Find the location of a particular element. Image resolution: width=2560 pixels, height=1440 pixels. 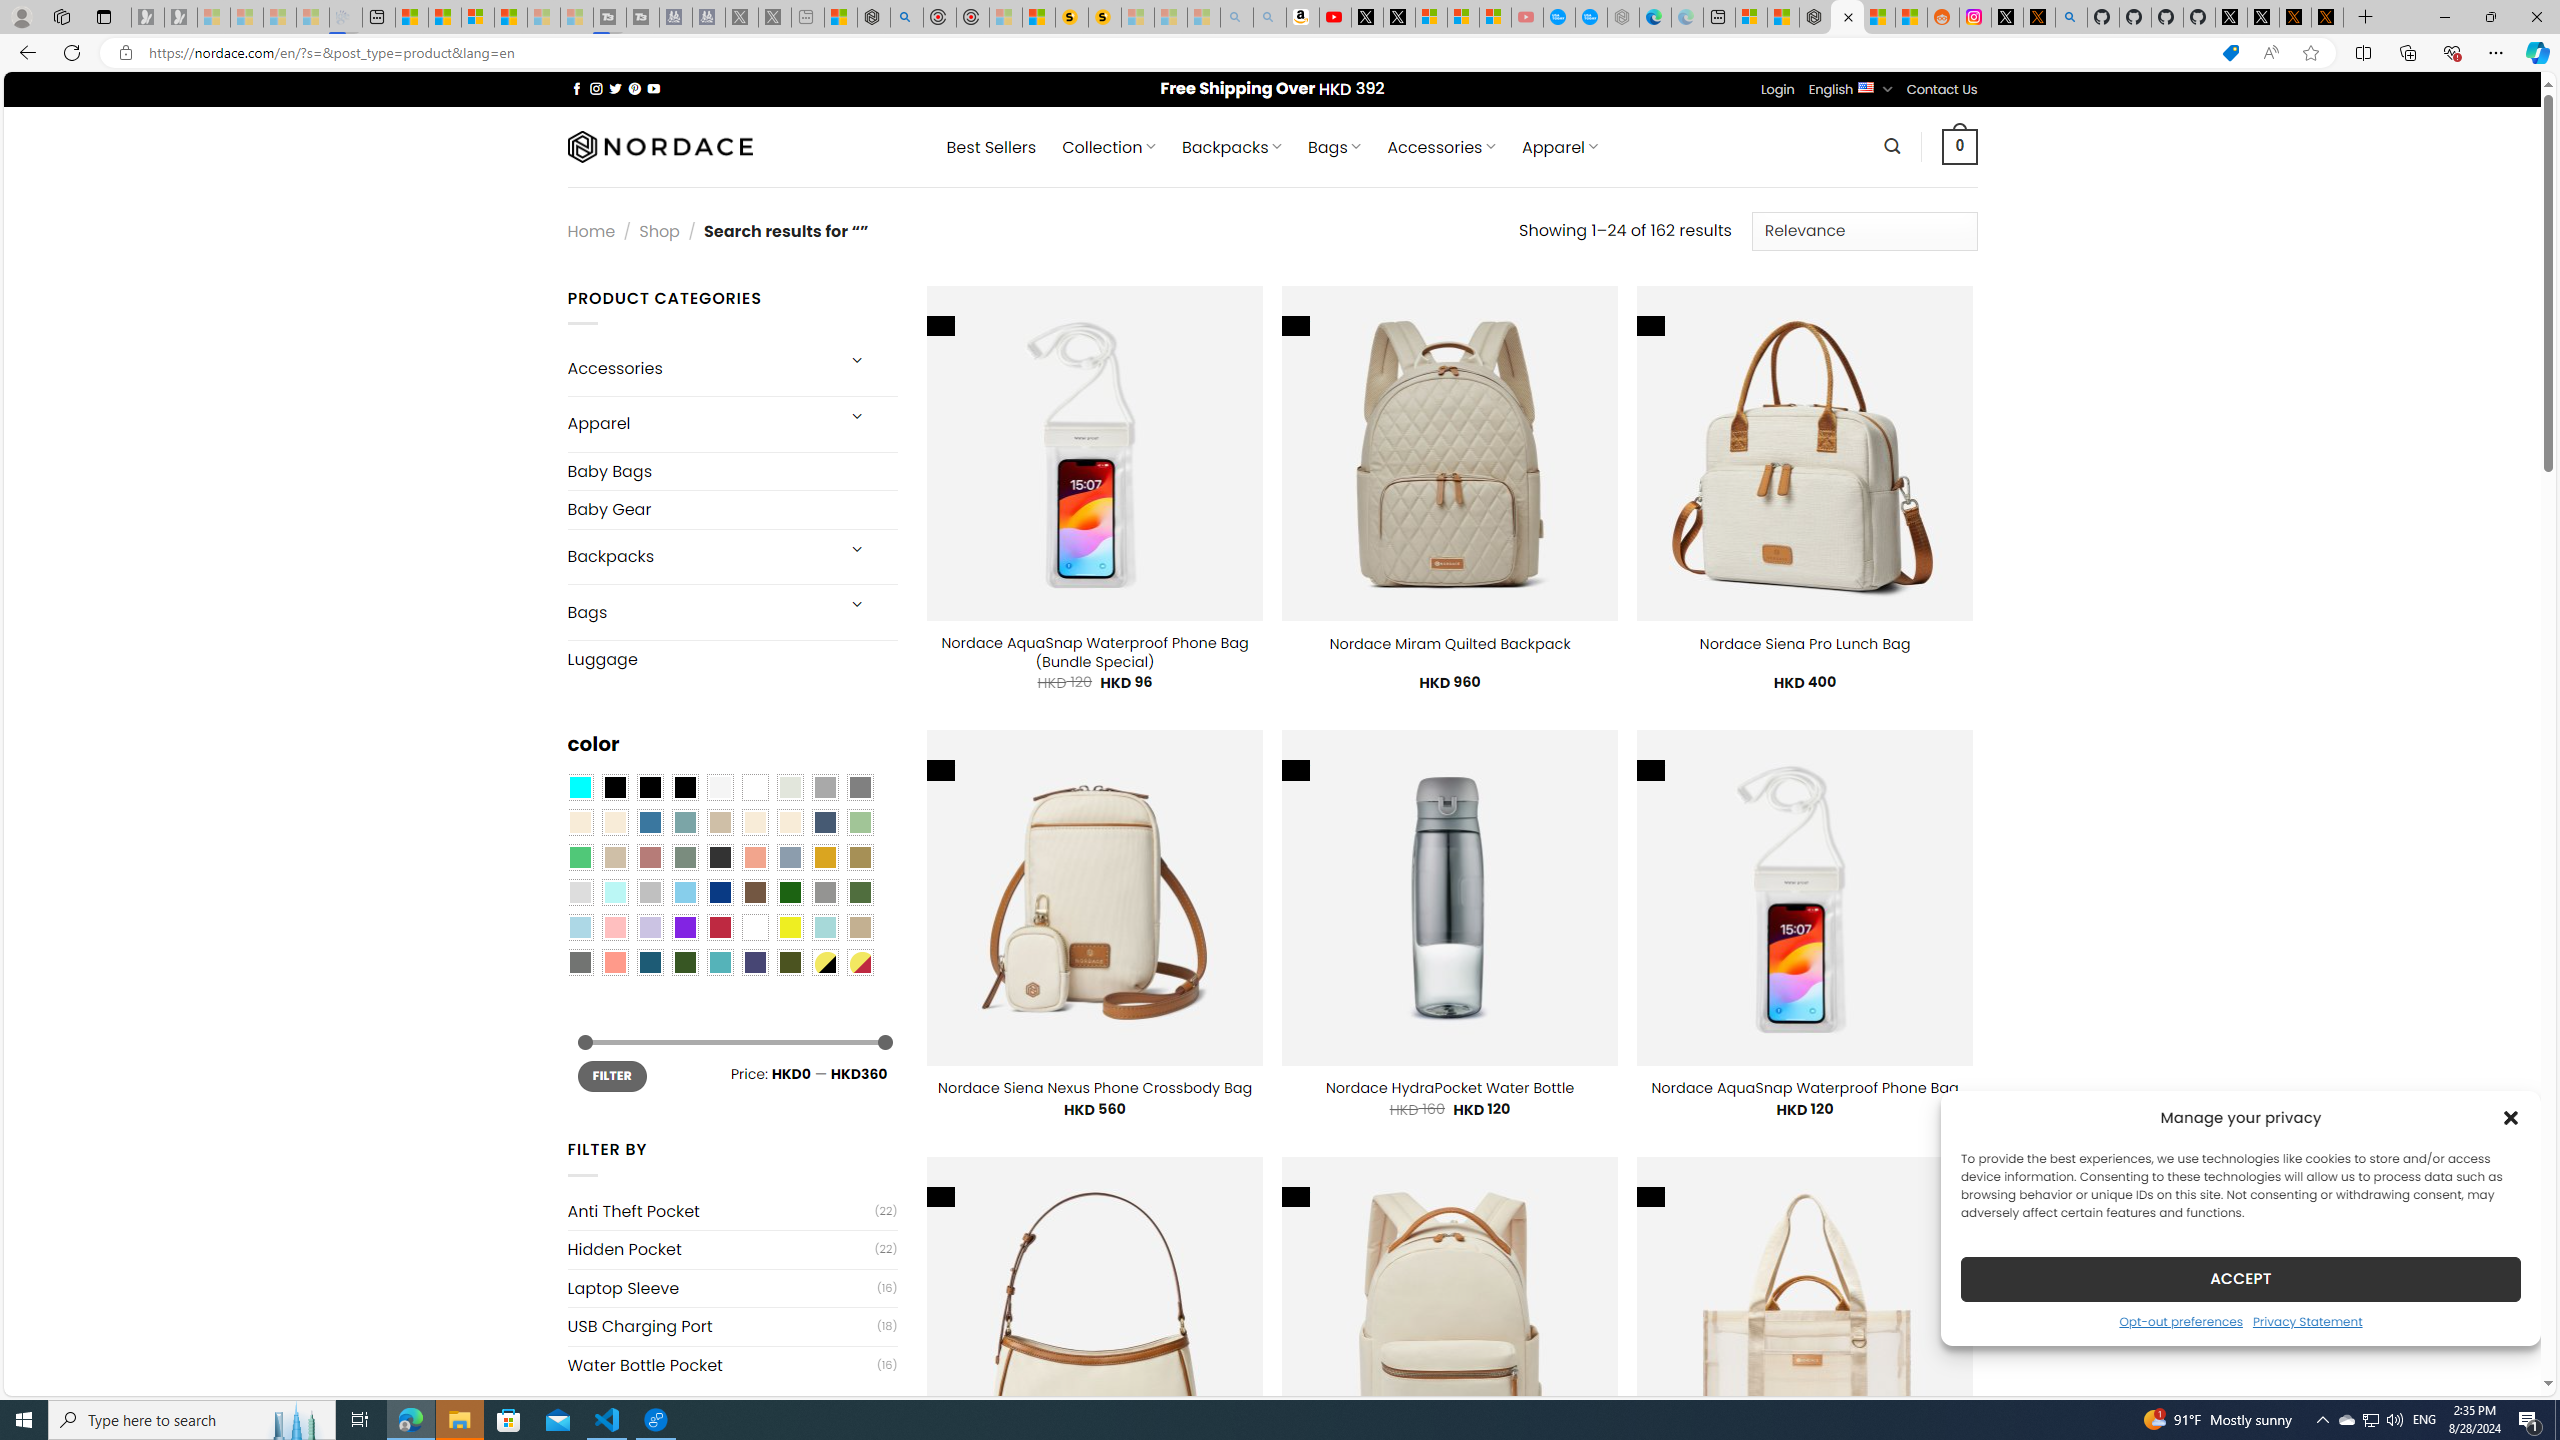

Pink is located at coordinates (614, 927).